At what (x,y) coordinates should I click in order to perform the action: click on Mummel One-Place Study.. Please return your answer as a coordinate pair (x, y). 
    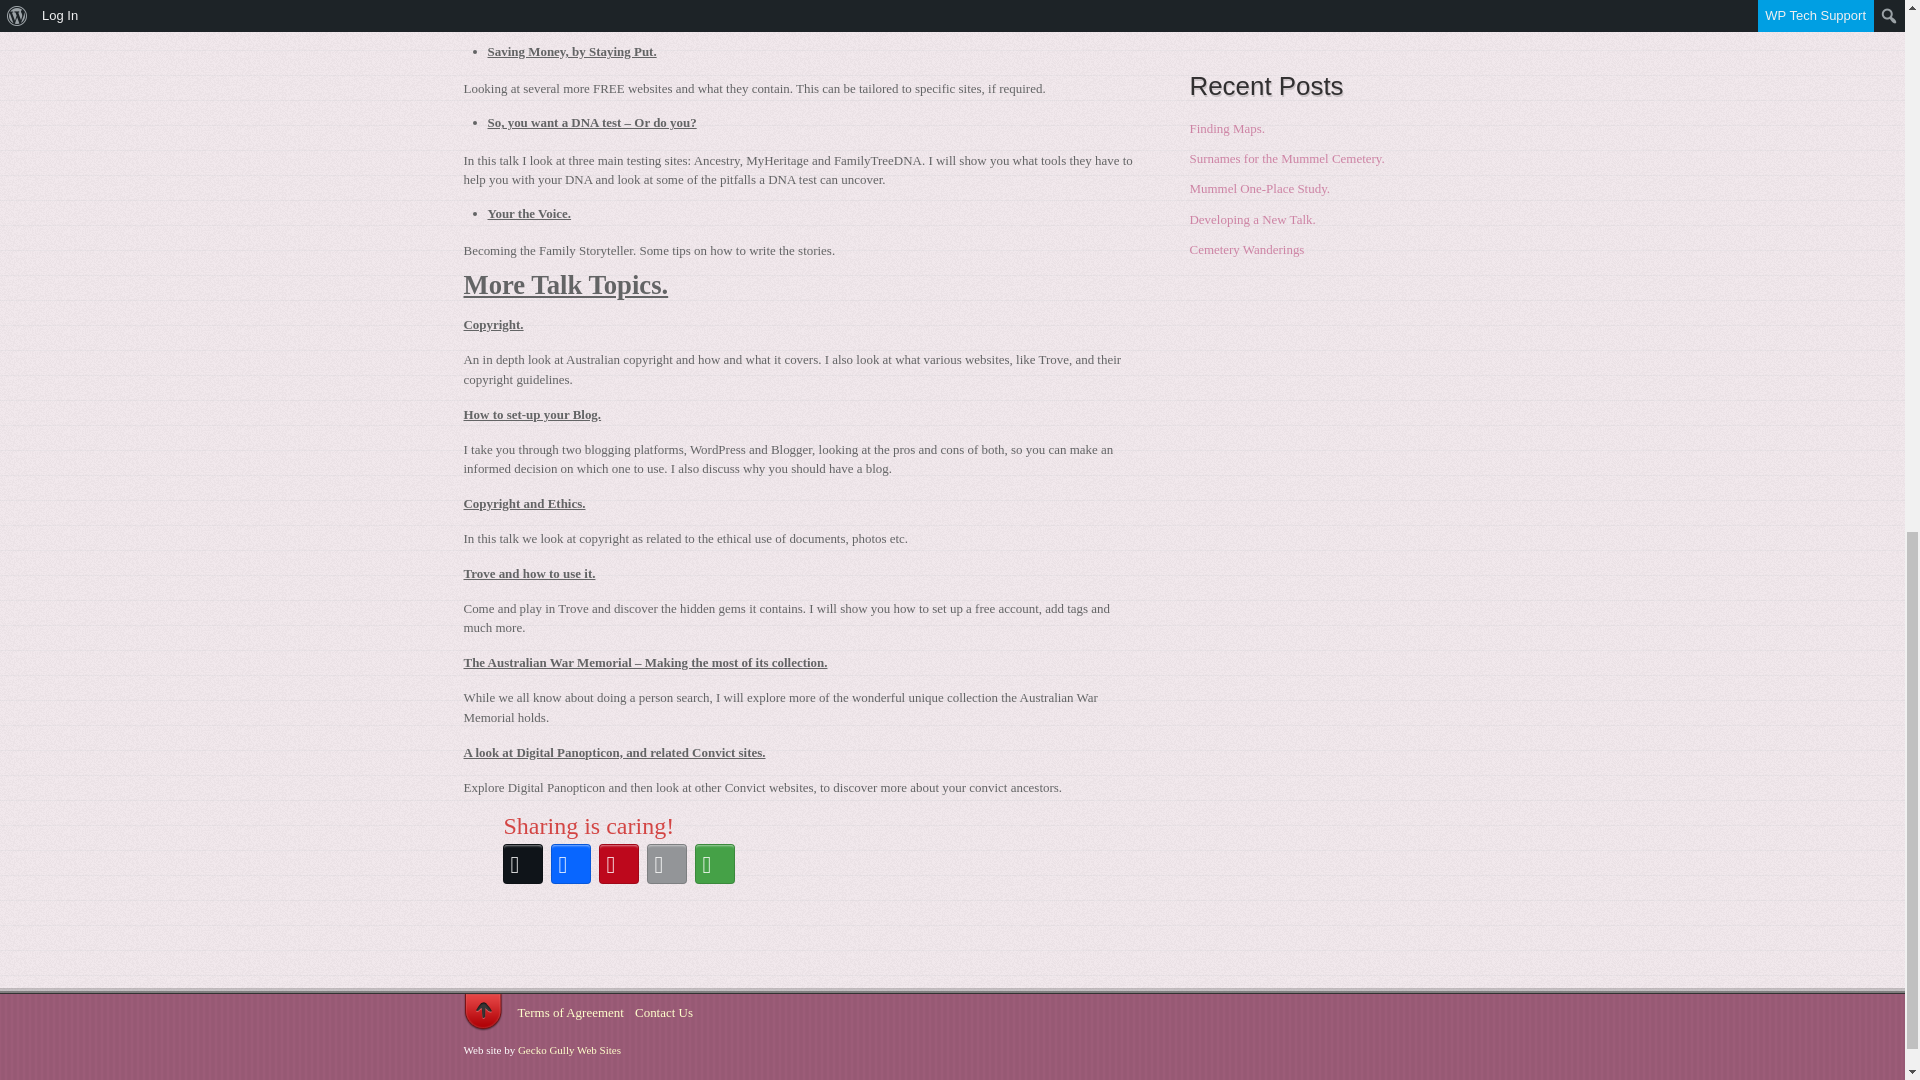
    Looking at the image, I should click on (1260, 188).